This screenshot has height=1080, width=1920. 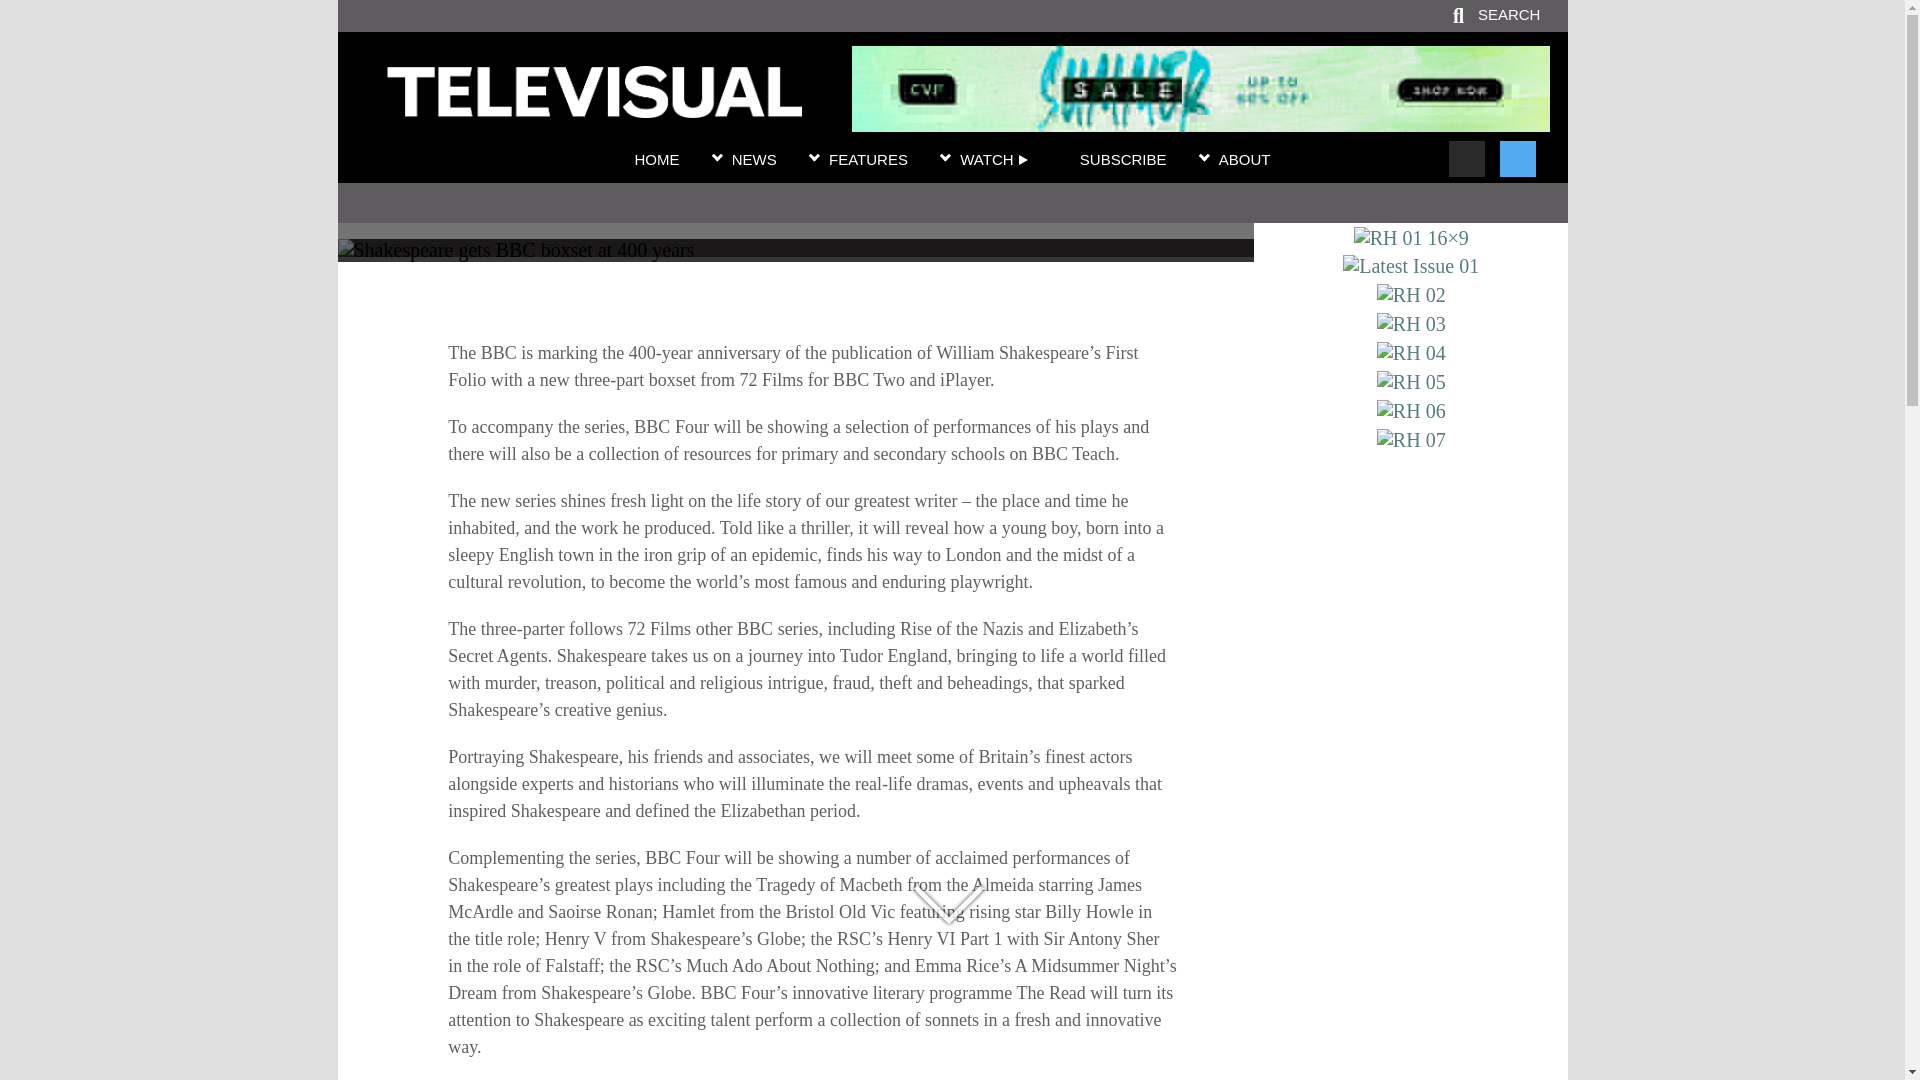 What do you see at coordinates (656, 160) in the screenshot?
I see `HOME` at bounding box center [656, 160].